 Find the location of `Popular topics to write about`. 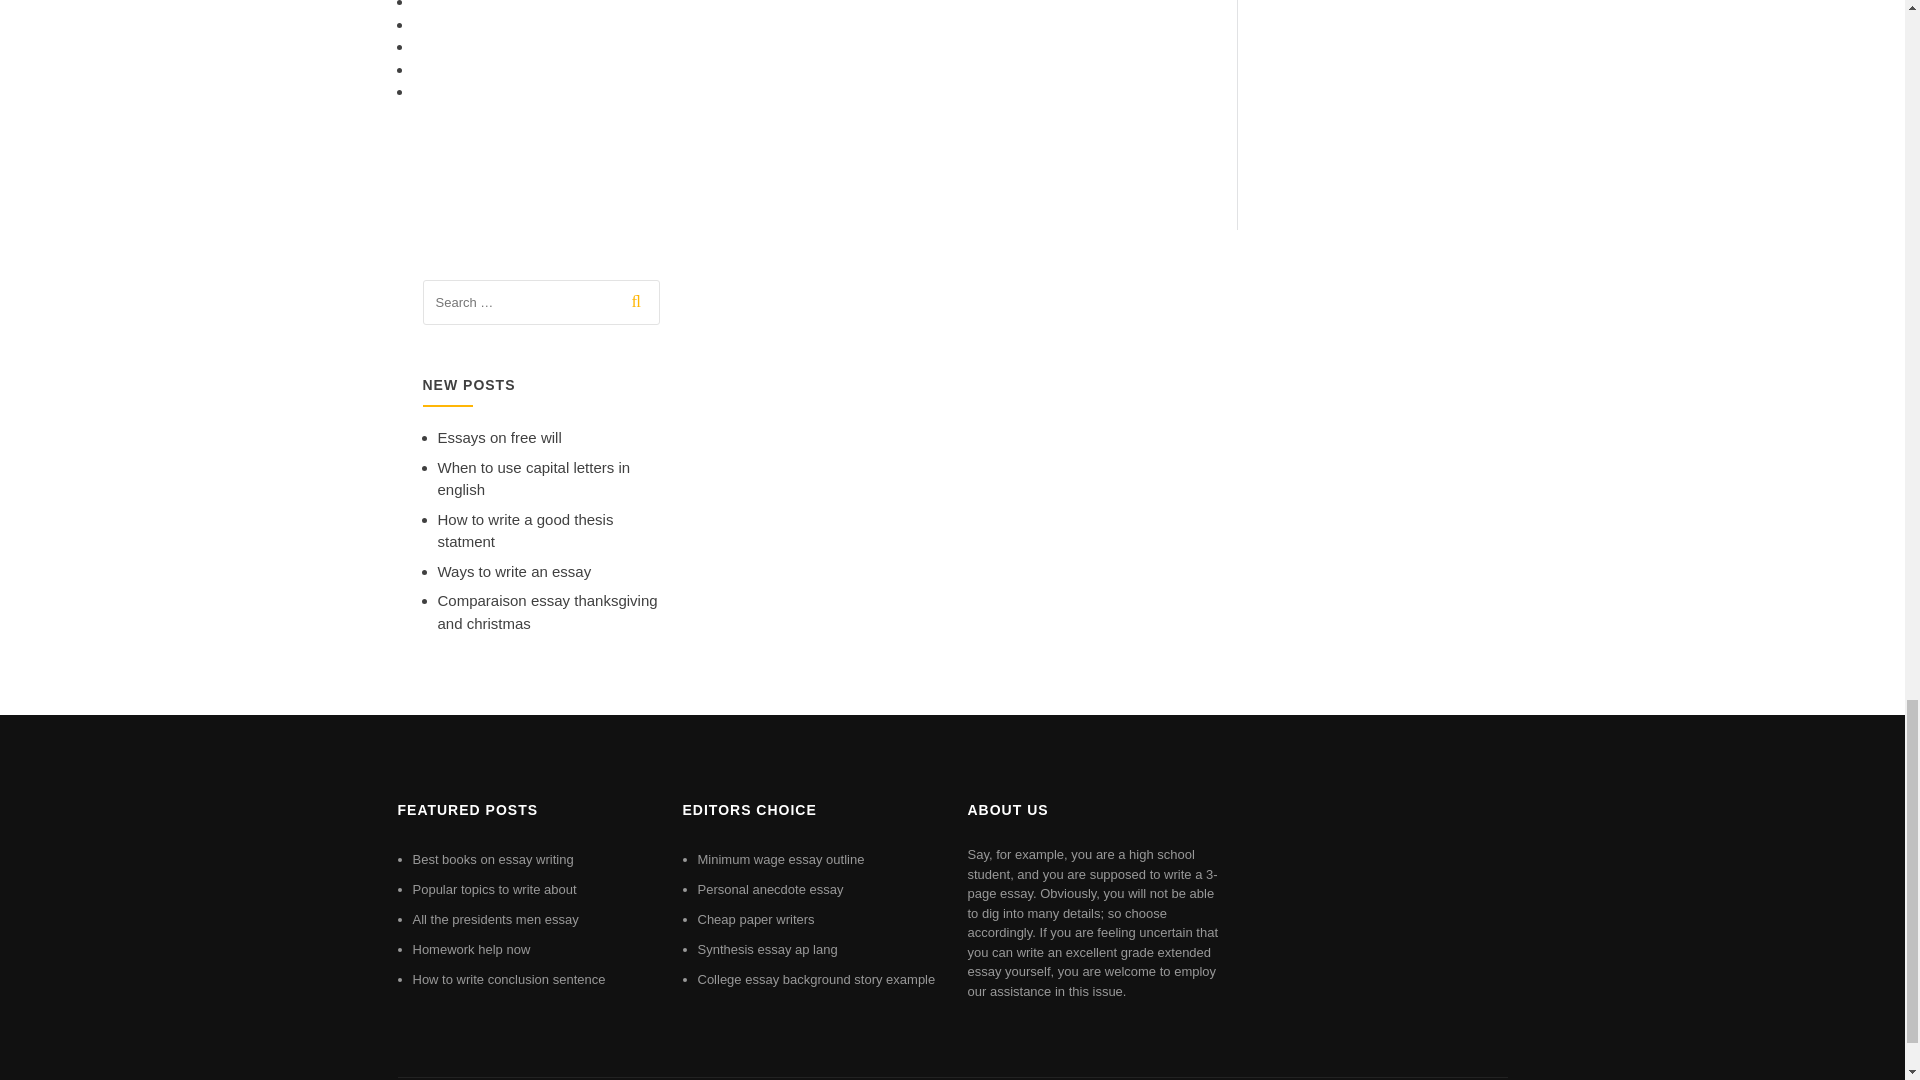

Popular topics to write about is located at coordinates (494, 890).